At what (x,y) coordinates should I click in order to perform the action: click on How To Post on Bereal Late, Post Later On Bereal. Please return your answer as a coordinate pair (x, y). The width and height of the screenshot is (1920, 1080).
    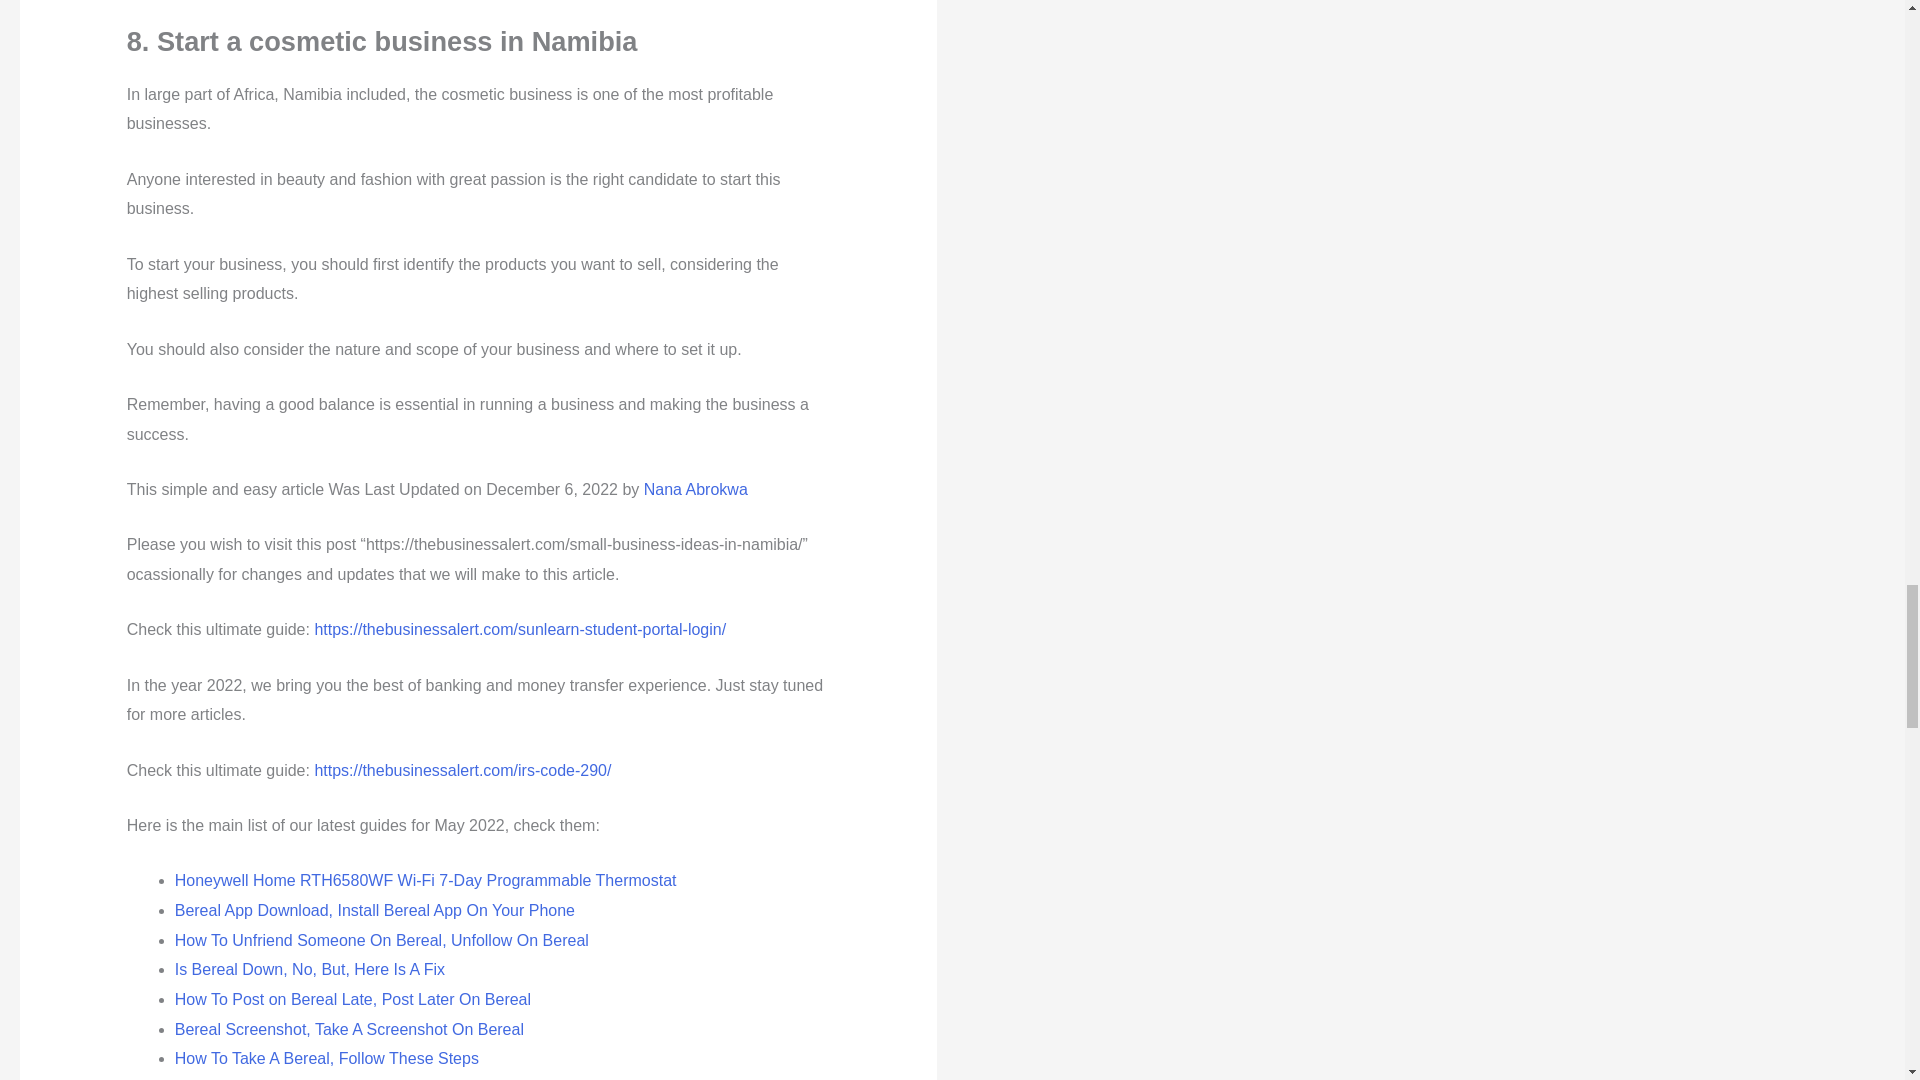
    Looking at the image, I should click on (352, 999).